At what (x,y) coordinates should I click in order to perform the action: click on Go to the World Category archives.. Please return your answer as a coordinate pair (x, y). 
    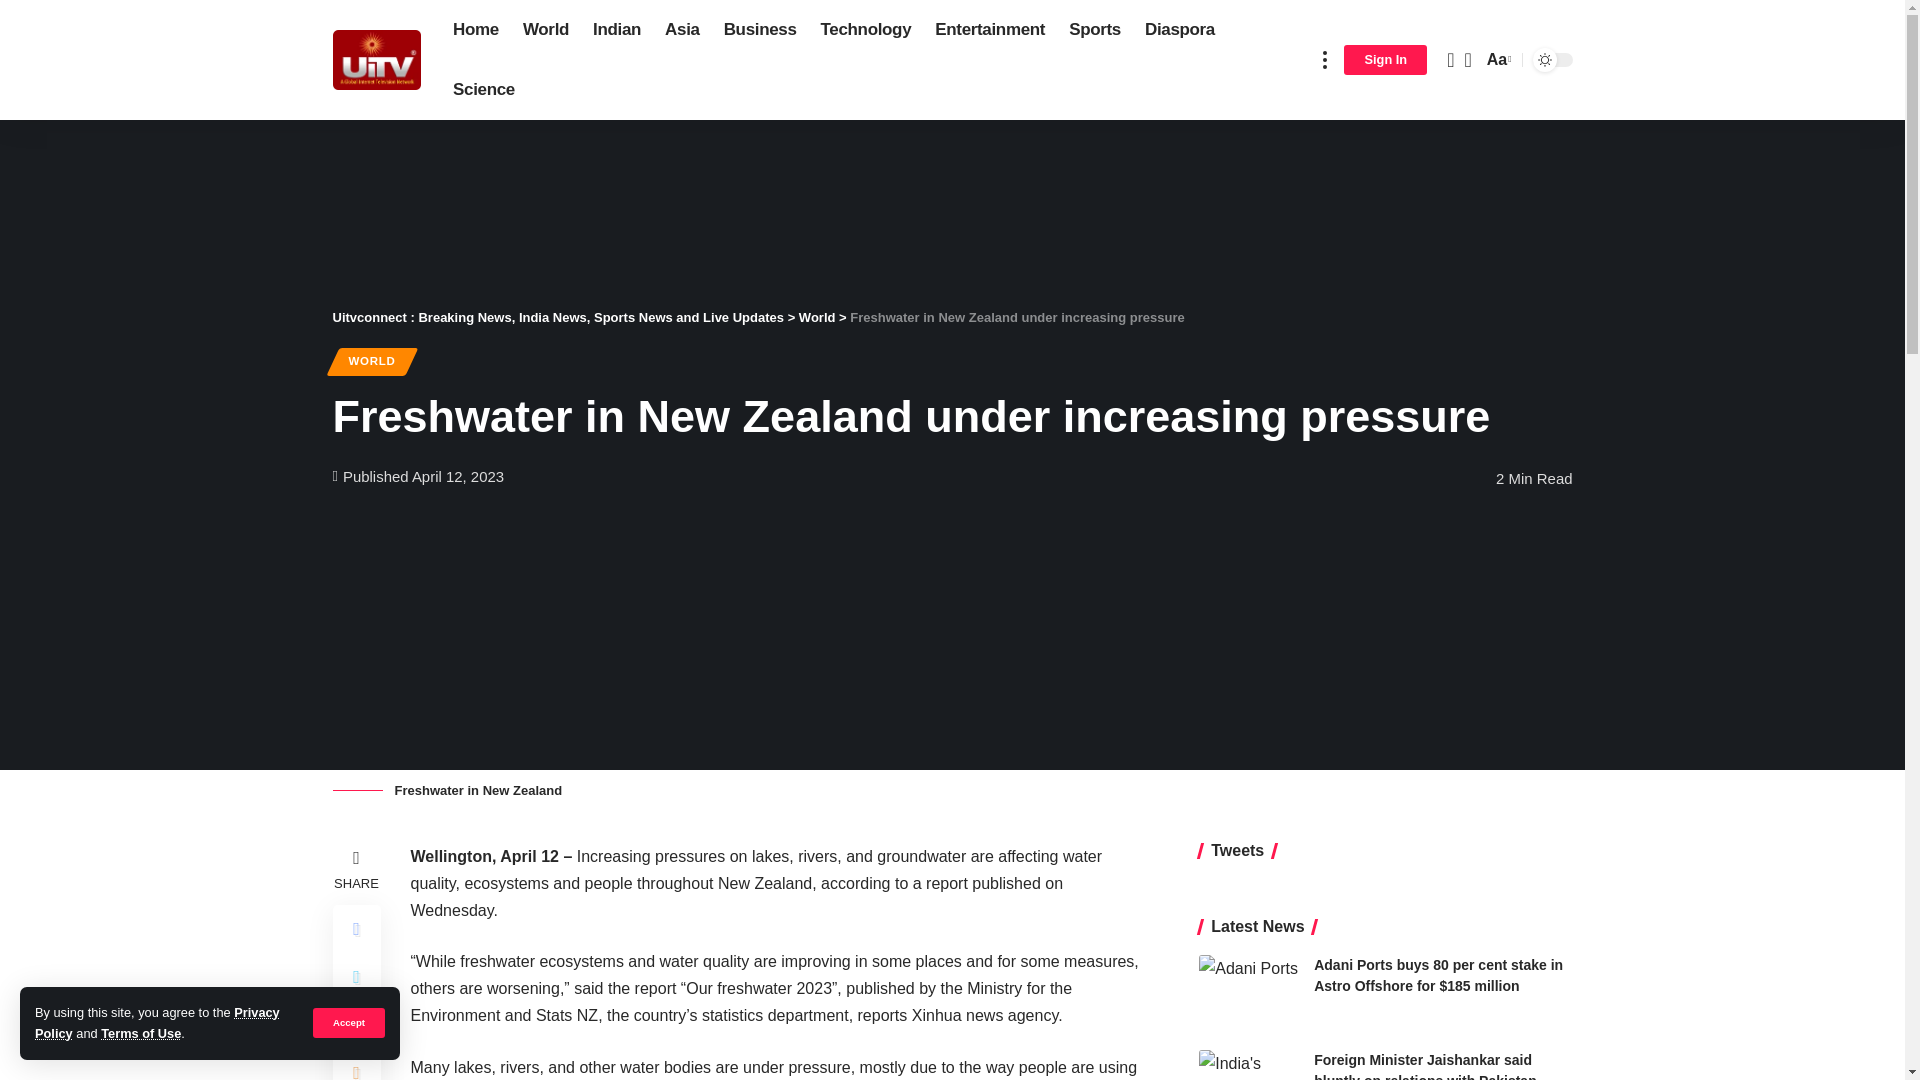
    Looking at the image, I should click on (816, 317).